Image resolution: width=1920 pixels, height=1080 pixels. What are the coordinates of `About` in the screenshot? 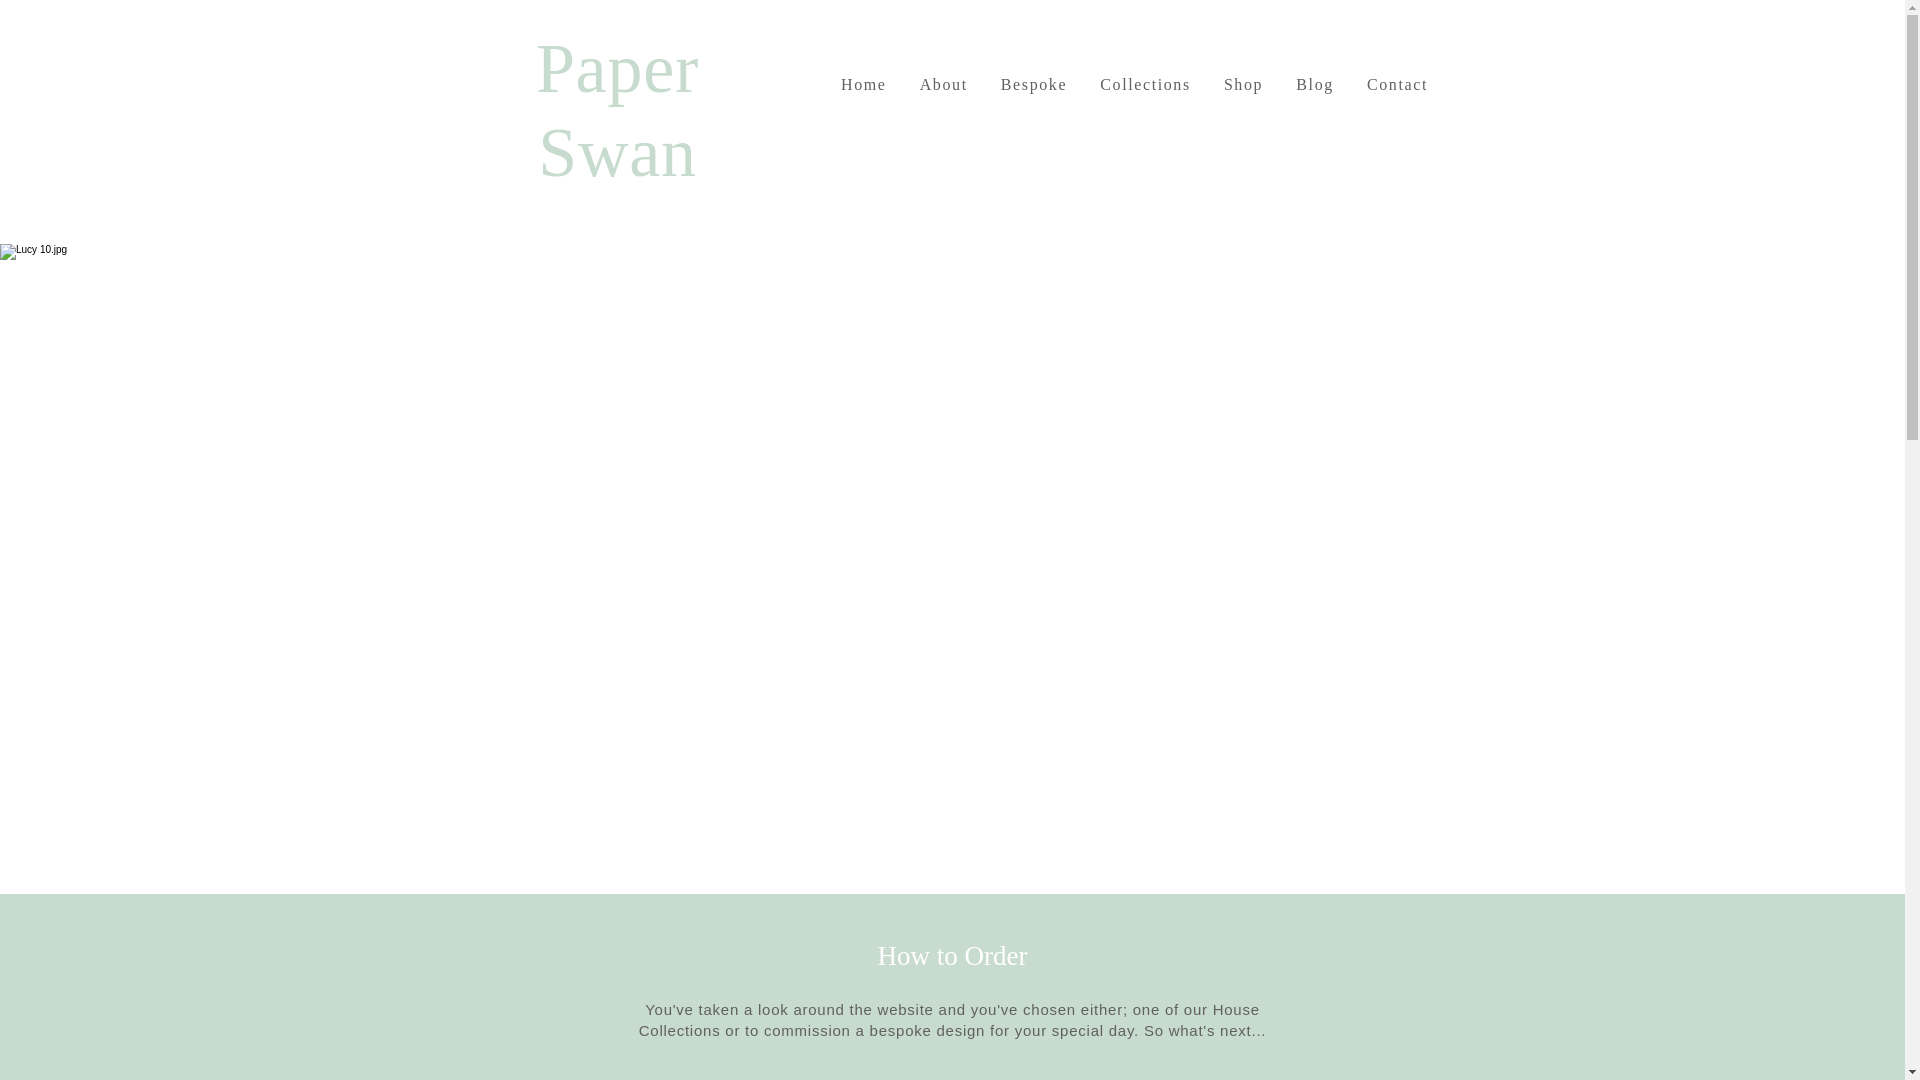 It's located at (942, 85).